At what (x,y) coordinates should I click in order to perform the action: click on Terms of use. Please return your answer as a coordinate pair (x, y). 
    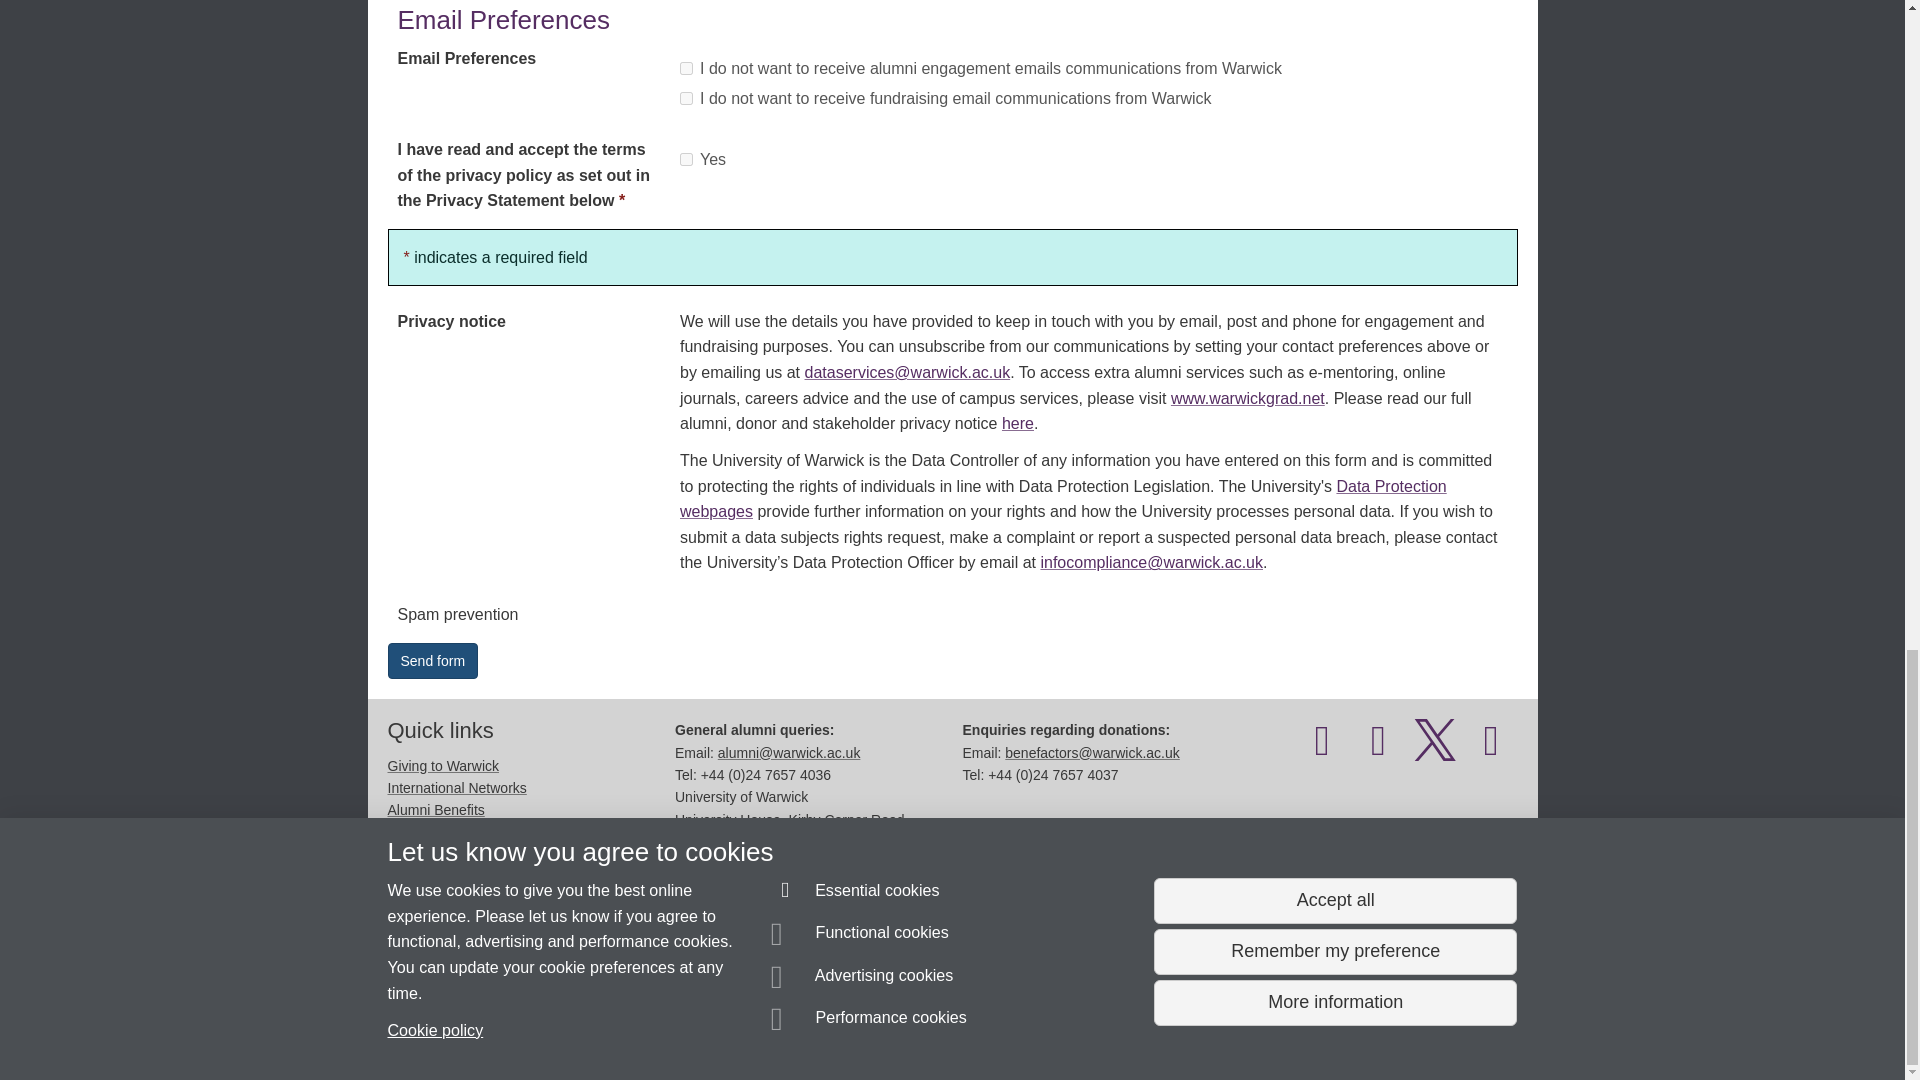
    Looking at the image, I should click on (934, 1029).